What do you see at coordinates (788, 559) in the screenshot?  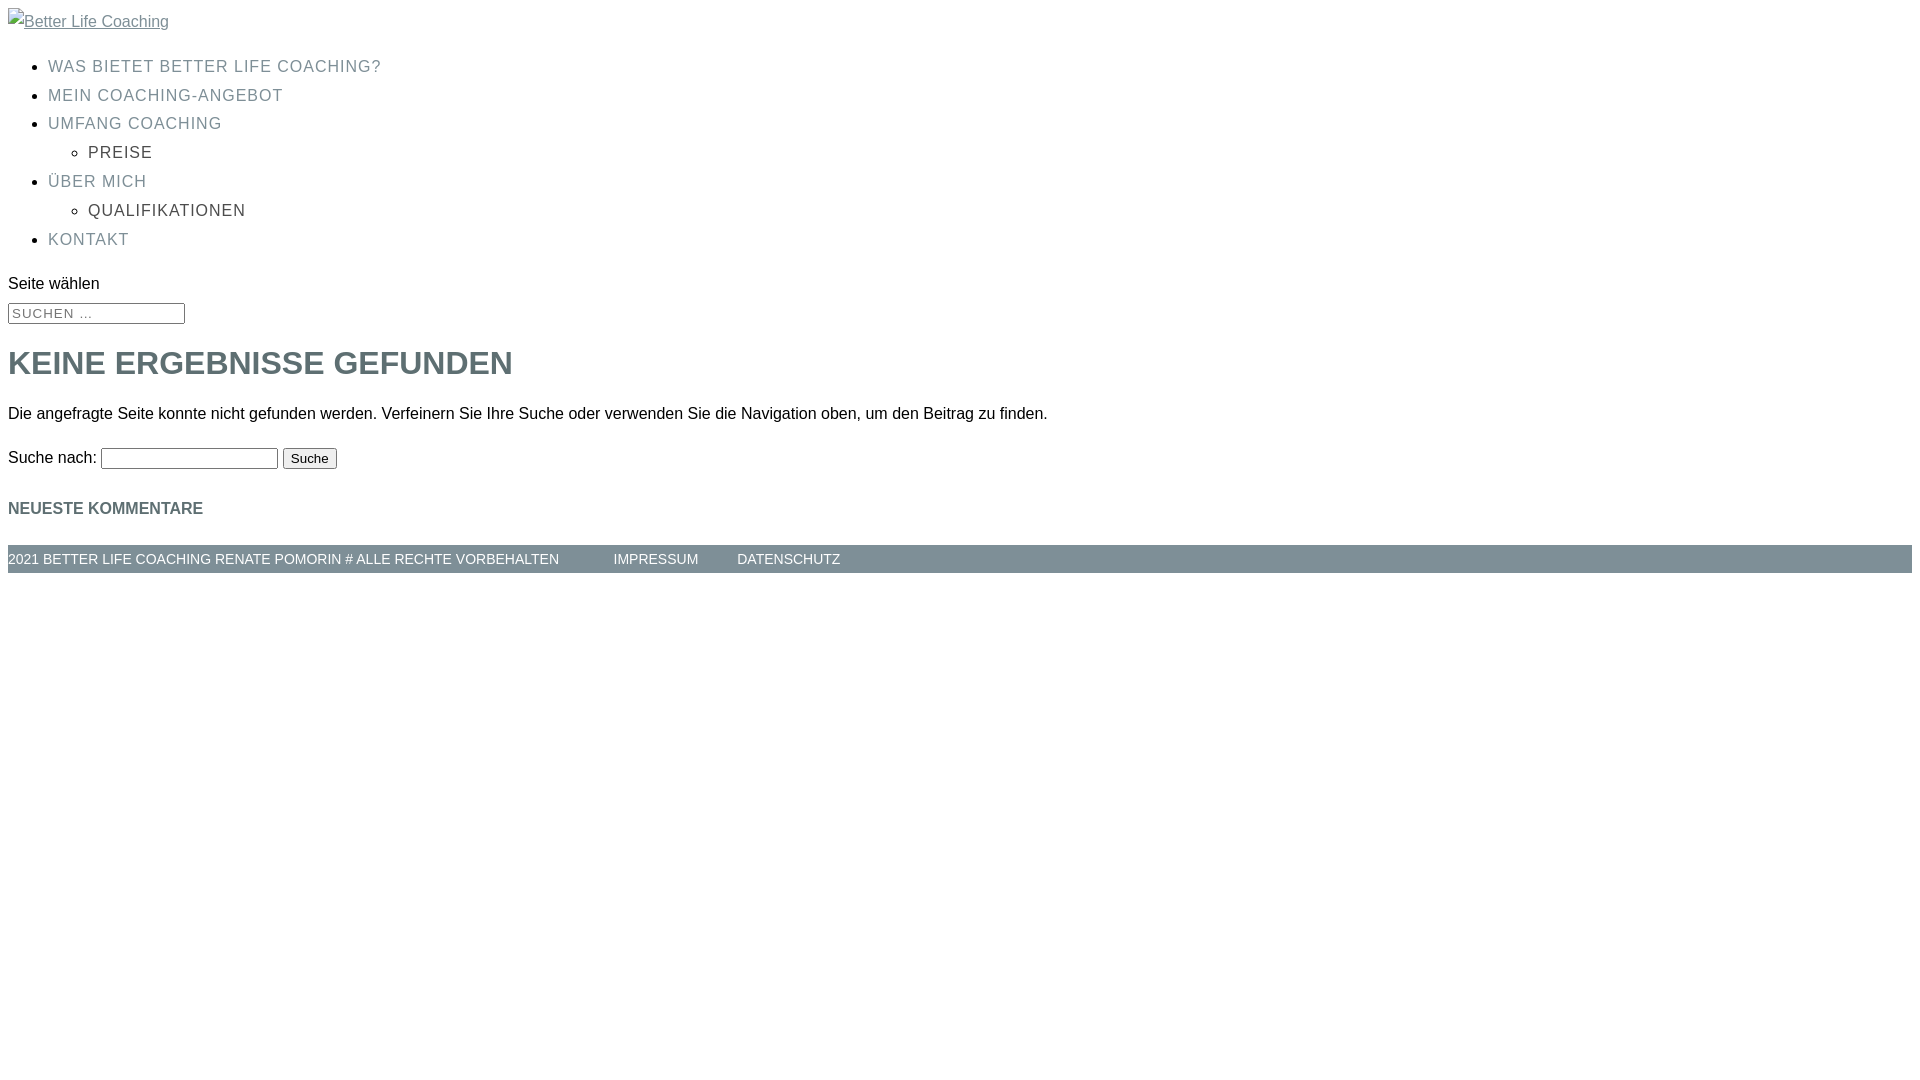 I see `DATENSCHUTZ` at bounding box center [788, 559].